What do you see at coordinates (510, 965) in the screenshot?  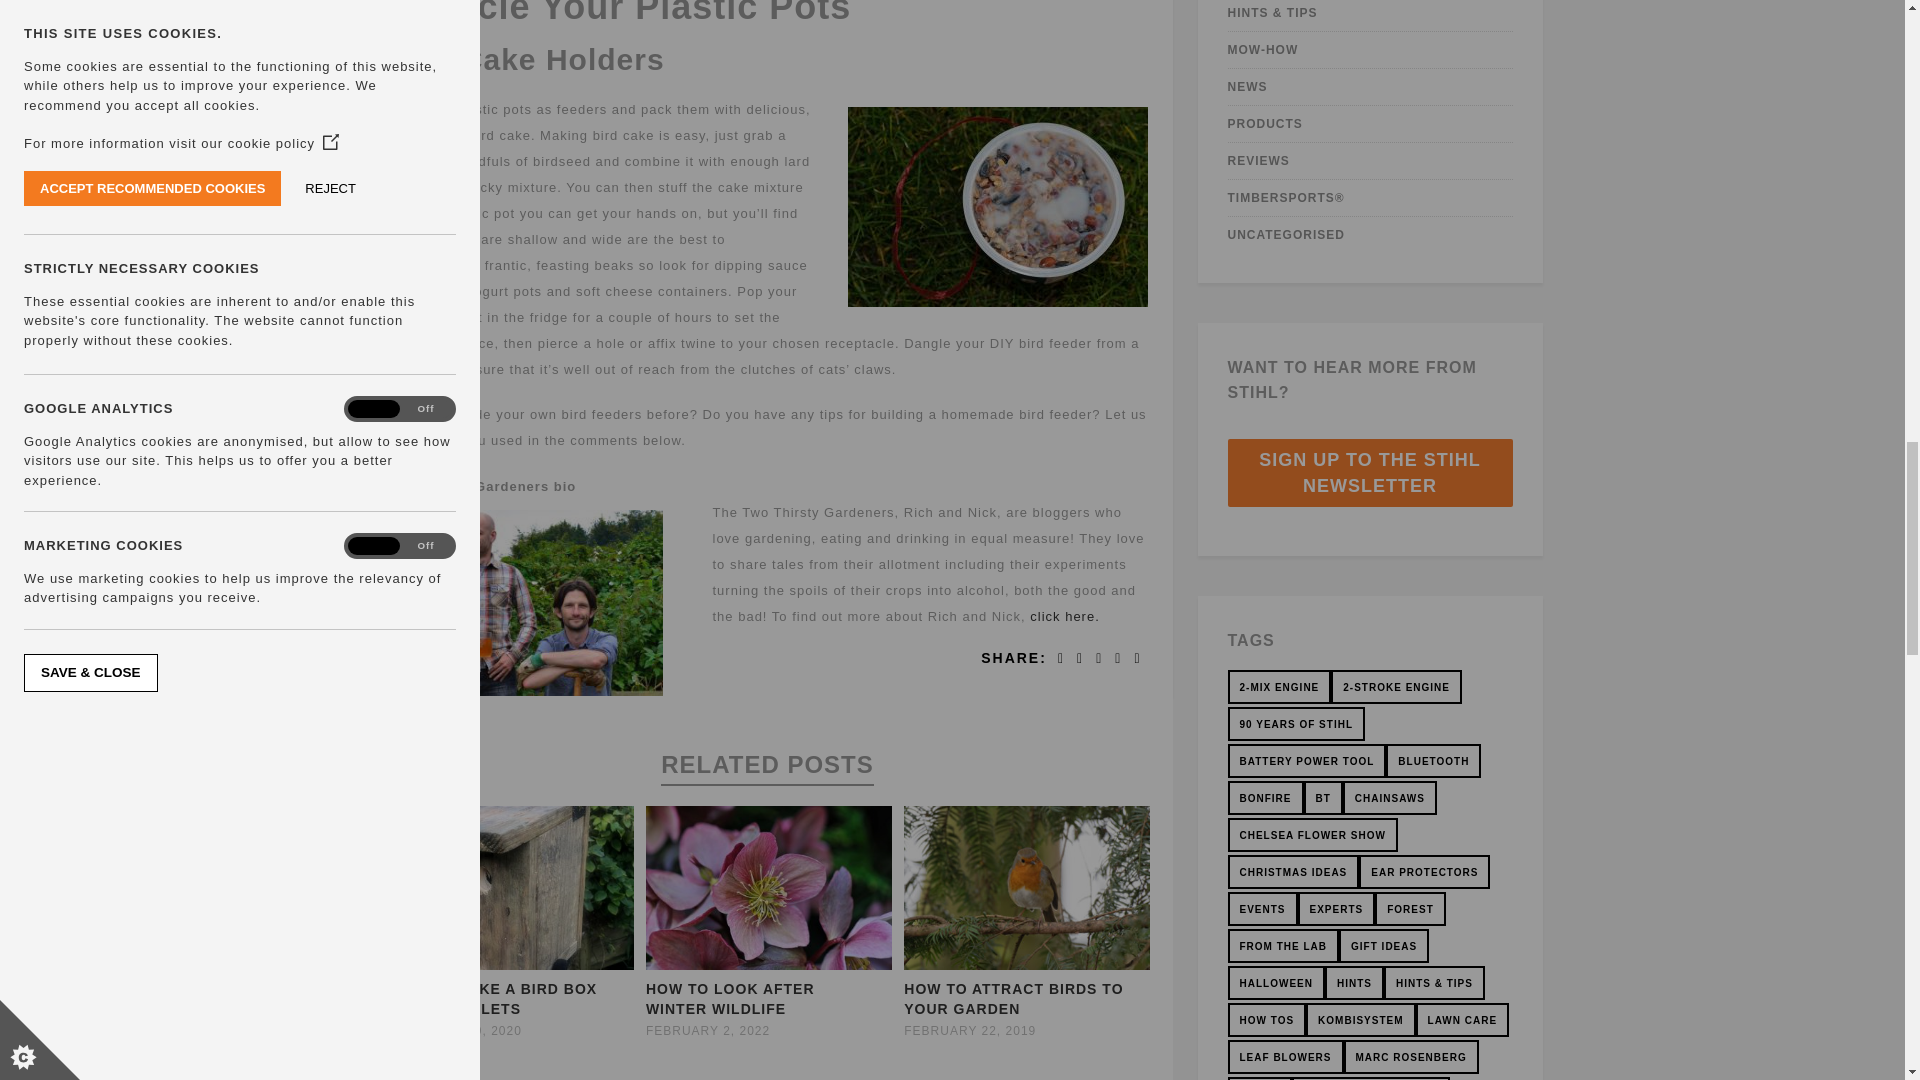 I see `Permanent Link to How To Make A Bird Box Out Of Pallets` at bounding box center [510, 965].